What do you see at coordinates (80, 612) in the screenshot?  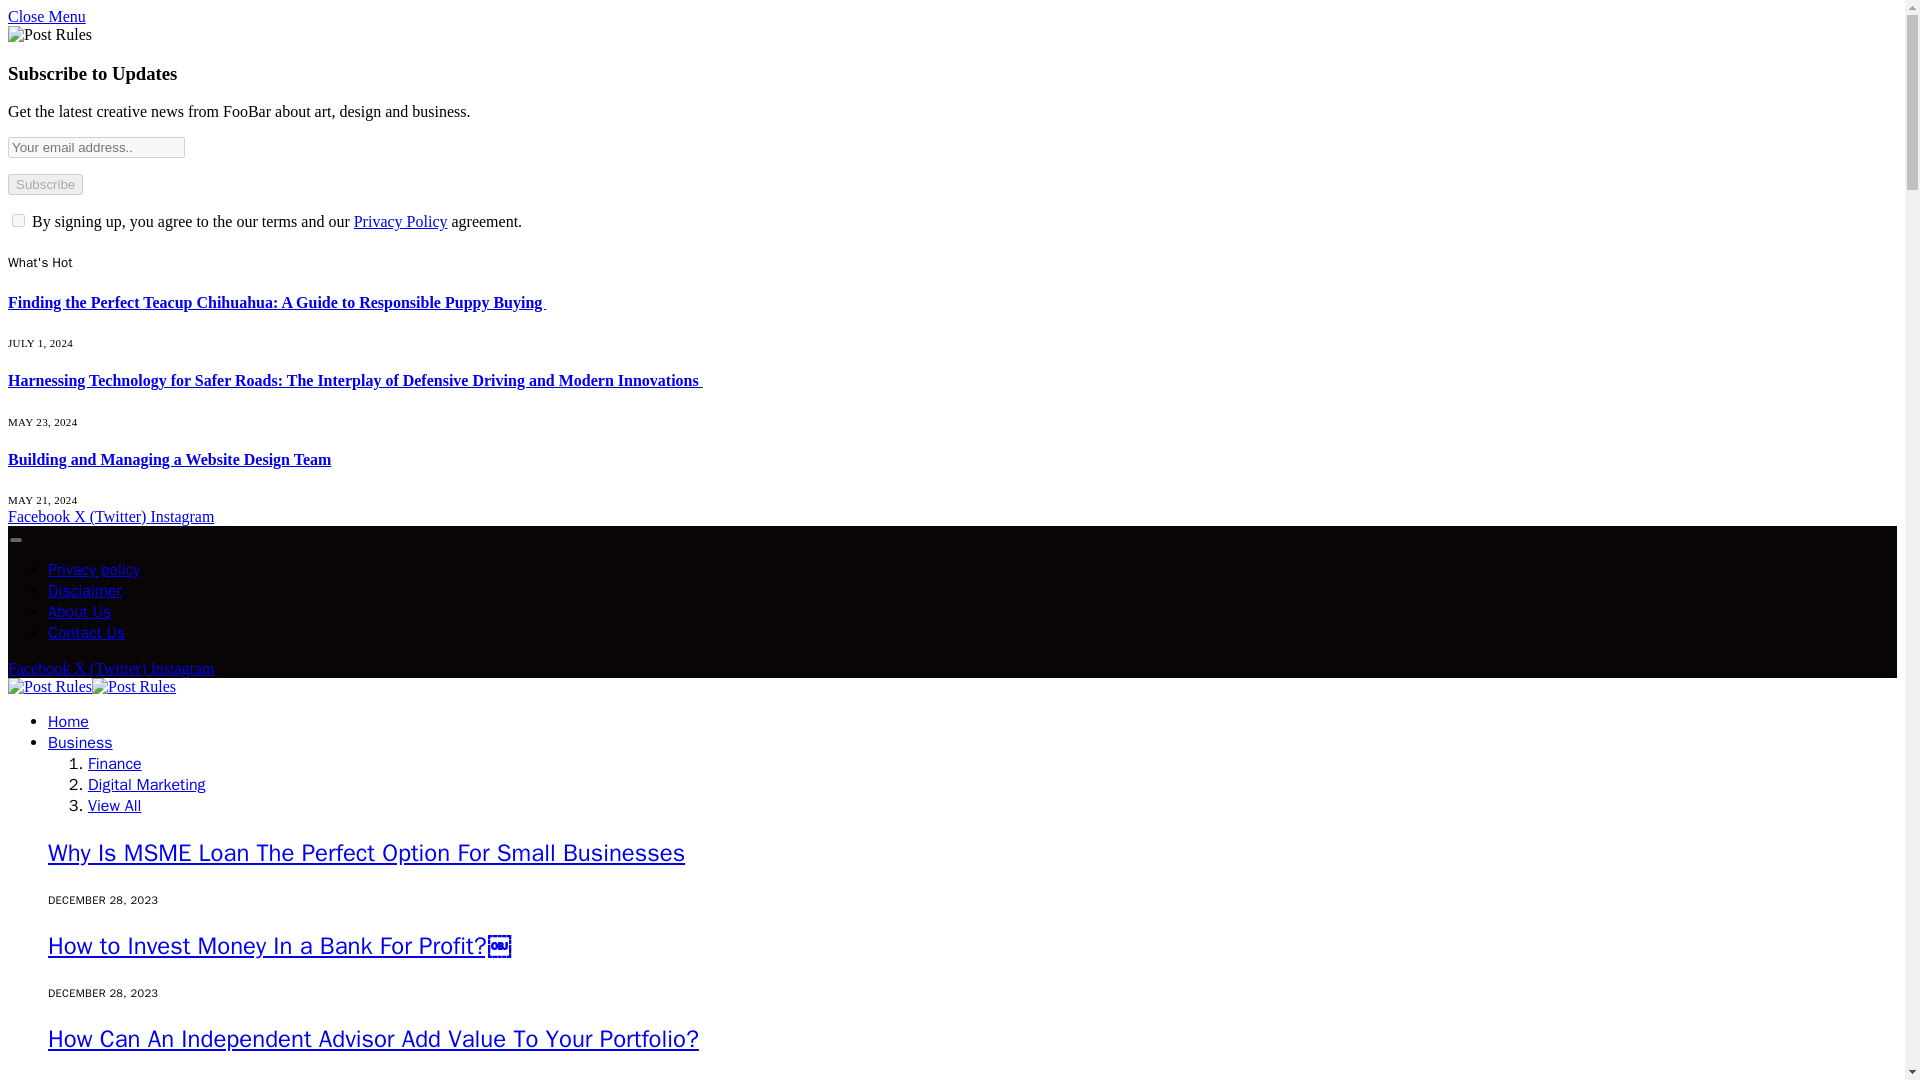 I see `About Us` at bounding box center [80, 612].